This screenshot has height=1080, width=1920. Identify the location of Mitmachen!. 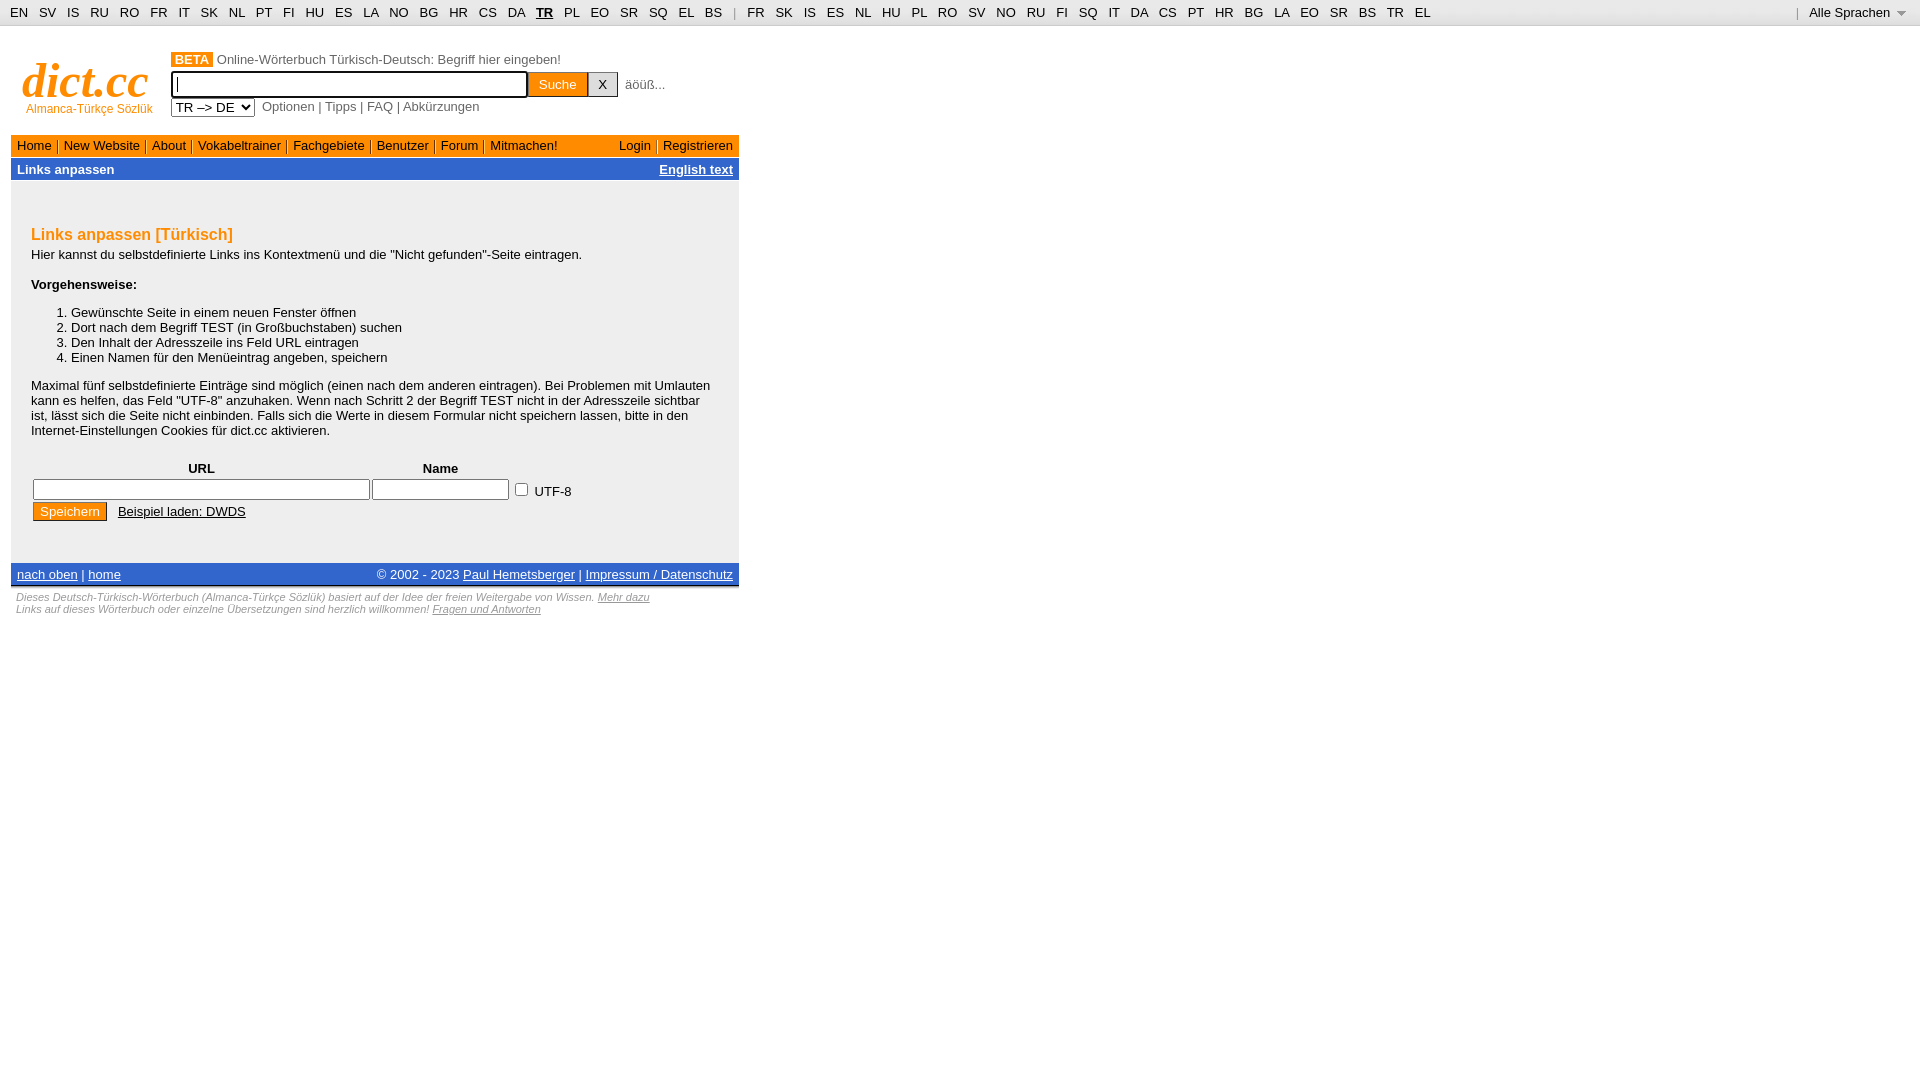
(523, 146).